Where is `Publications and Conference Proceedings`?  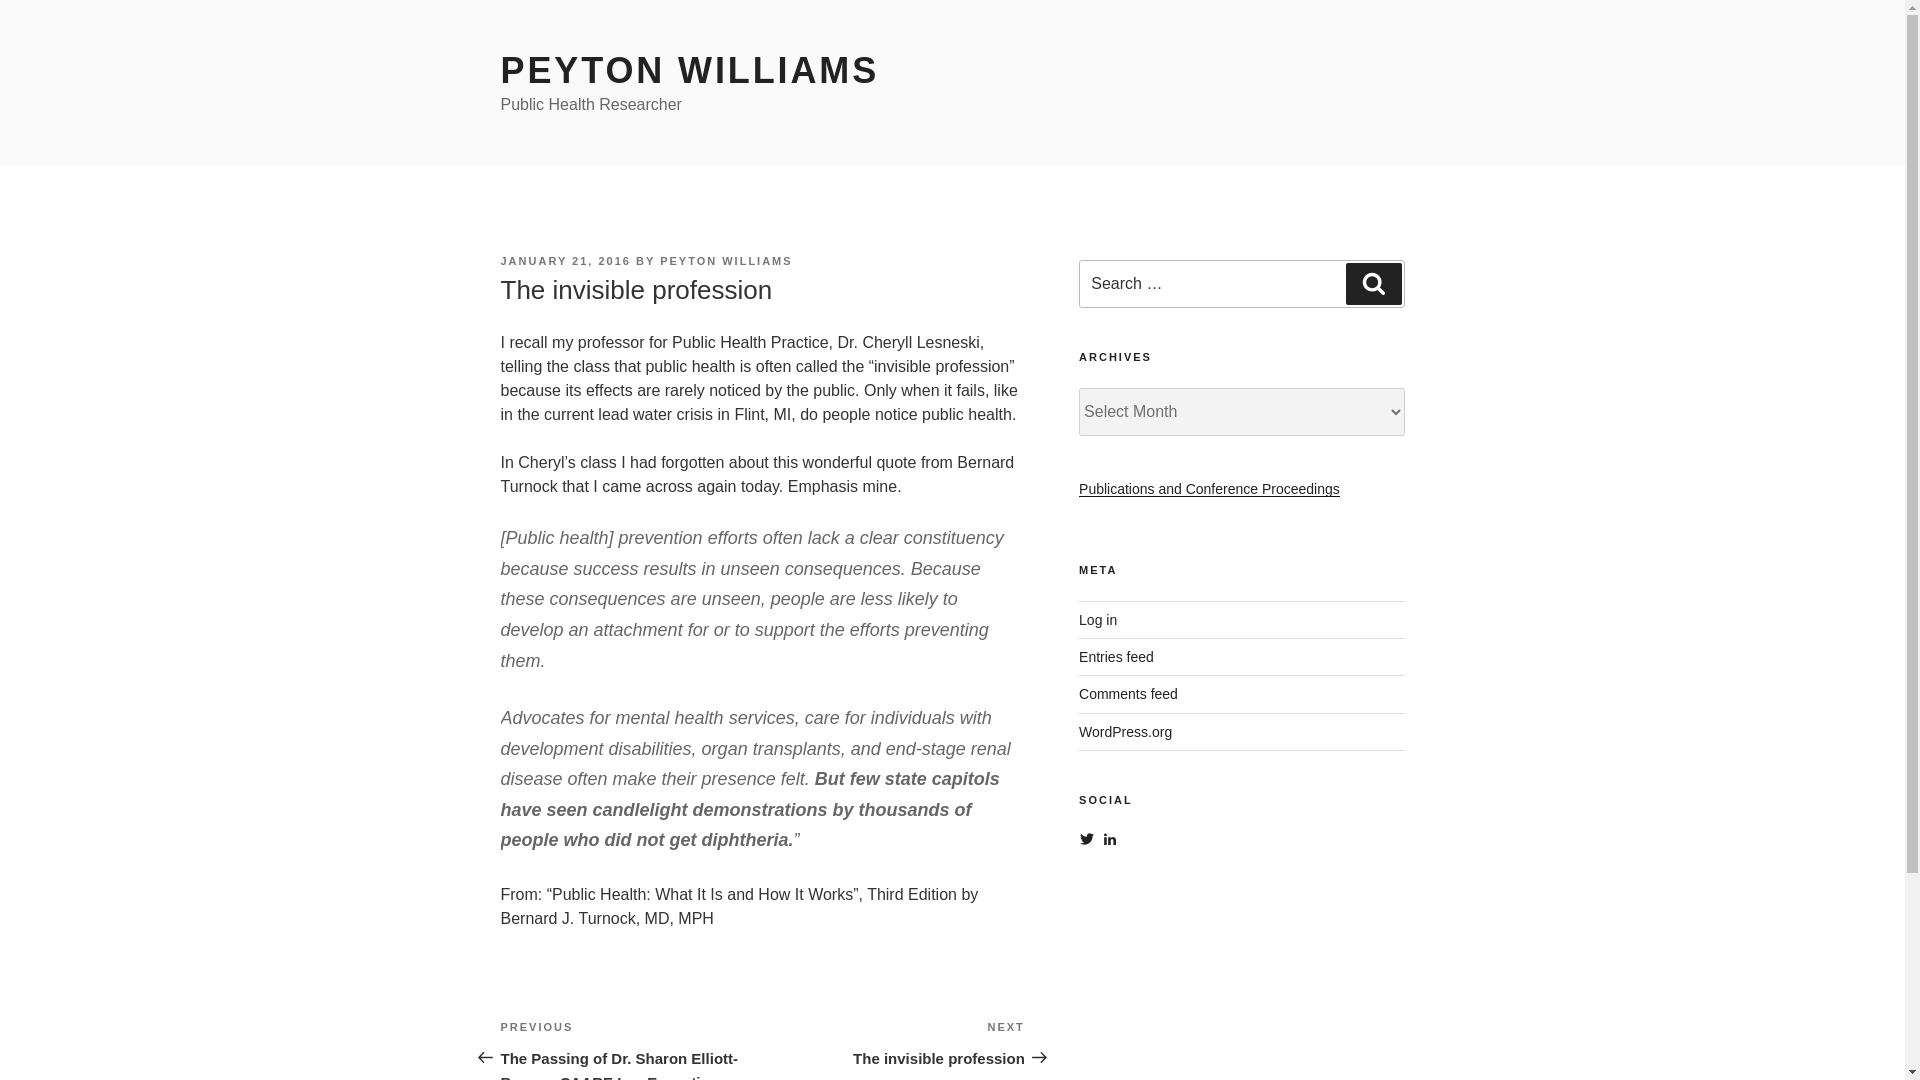 Publications and Conference Proceedings is located at coordinates (1210, 488).